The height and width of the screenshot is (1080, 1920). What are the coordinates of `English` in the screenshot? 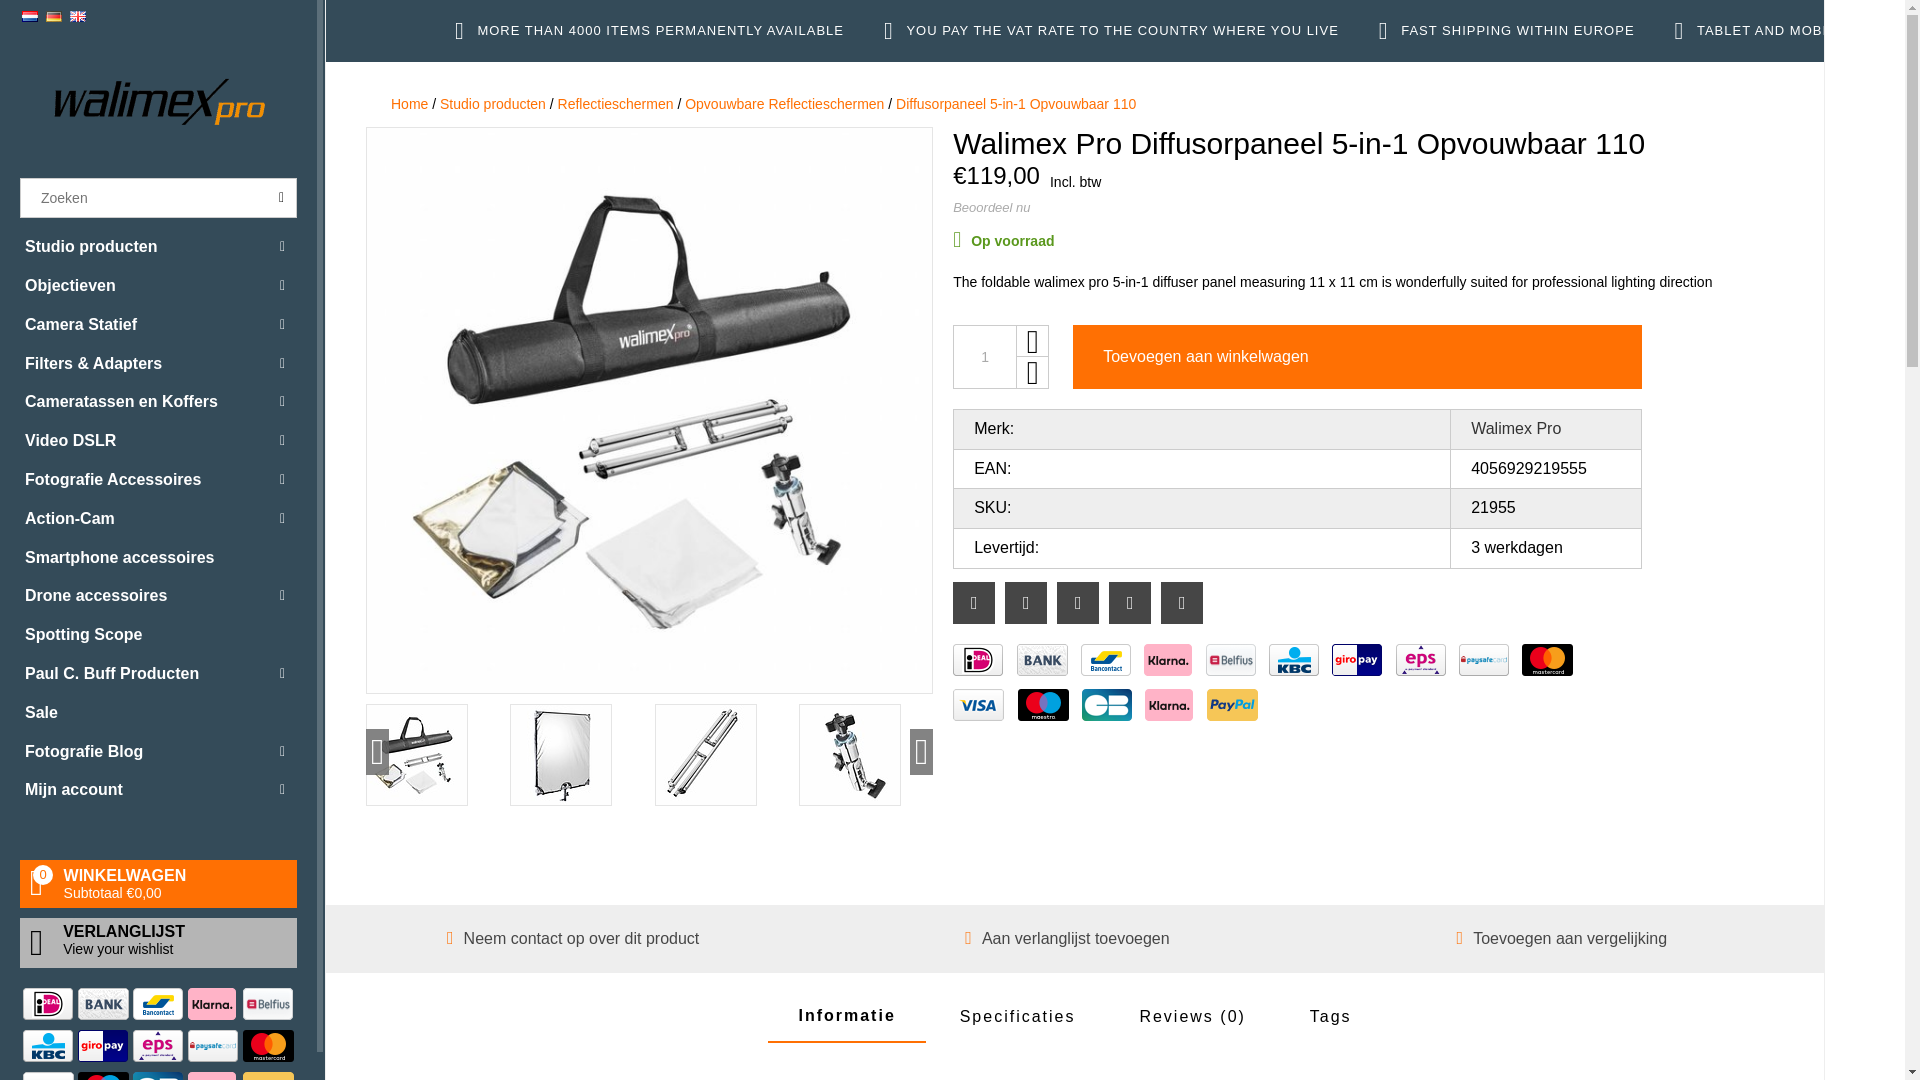 It's located at (78, 16).